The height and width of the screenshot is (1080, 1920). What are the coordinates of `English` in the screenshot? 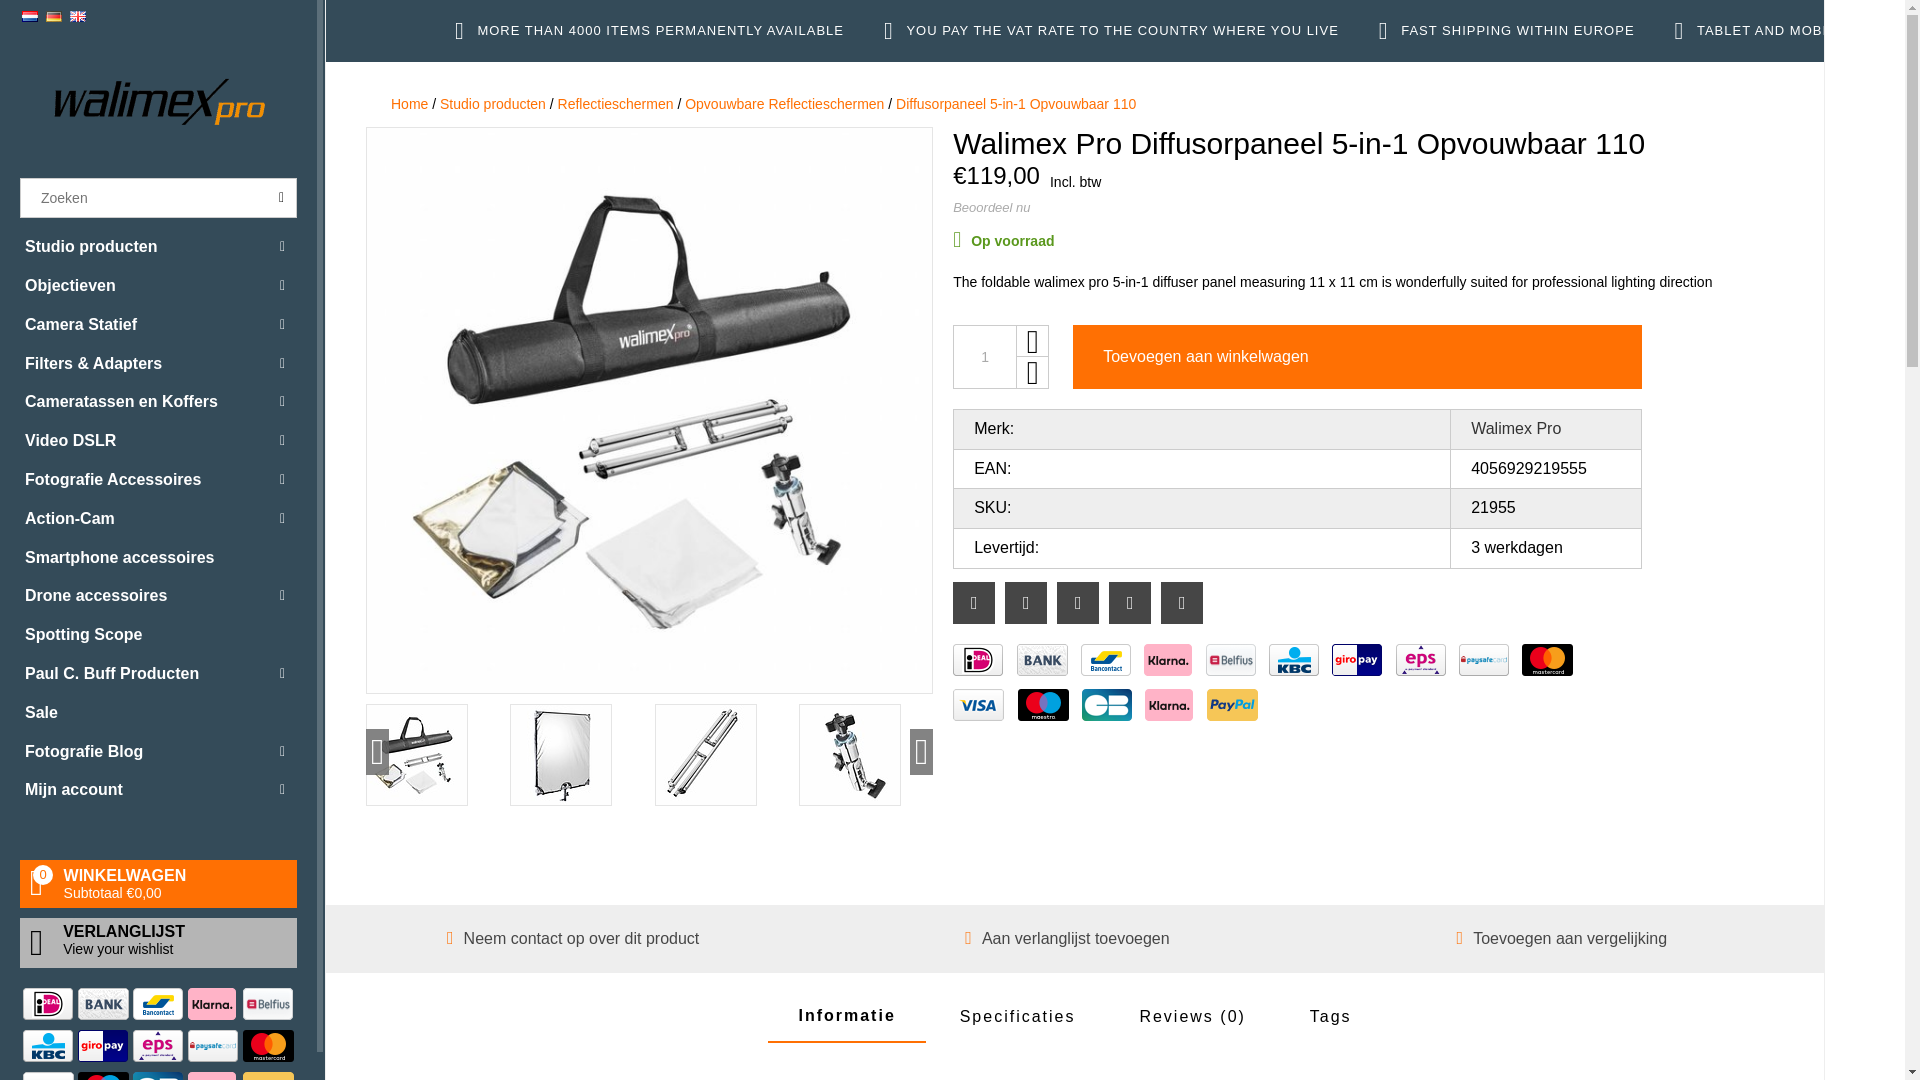 It's located at (78, 16).